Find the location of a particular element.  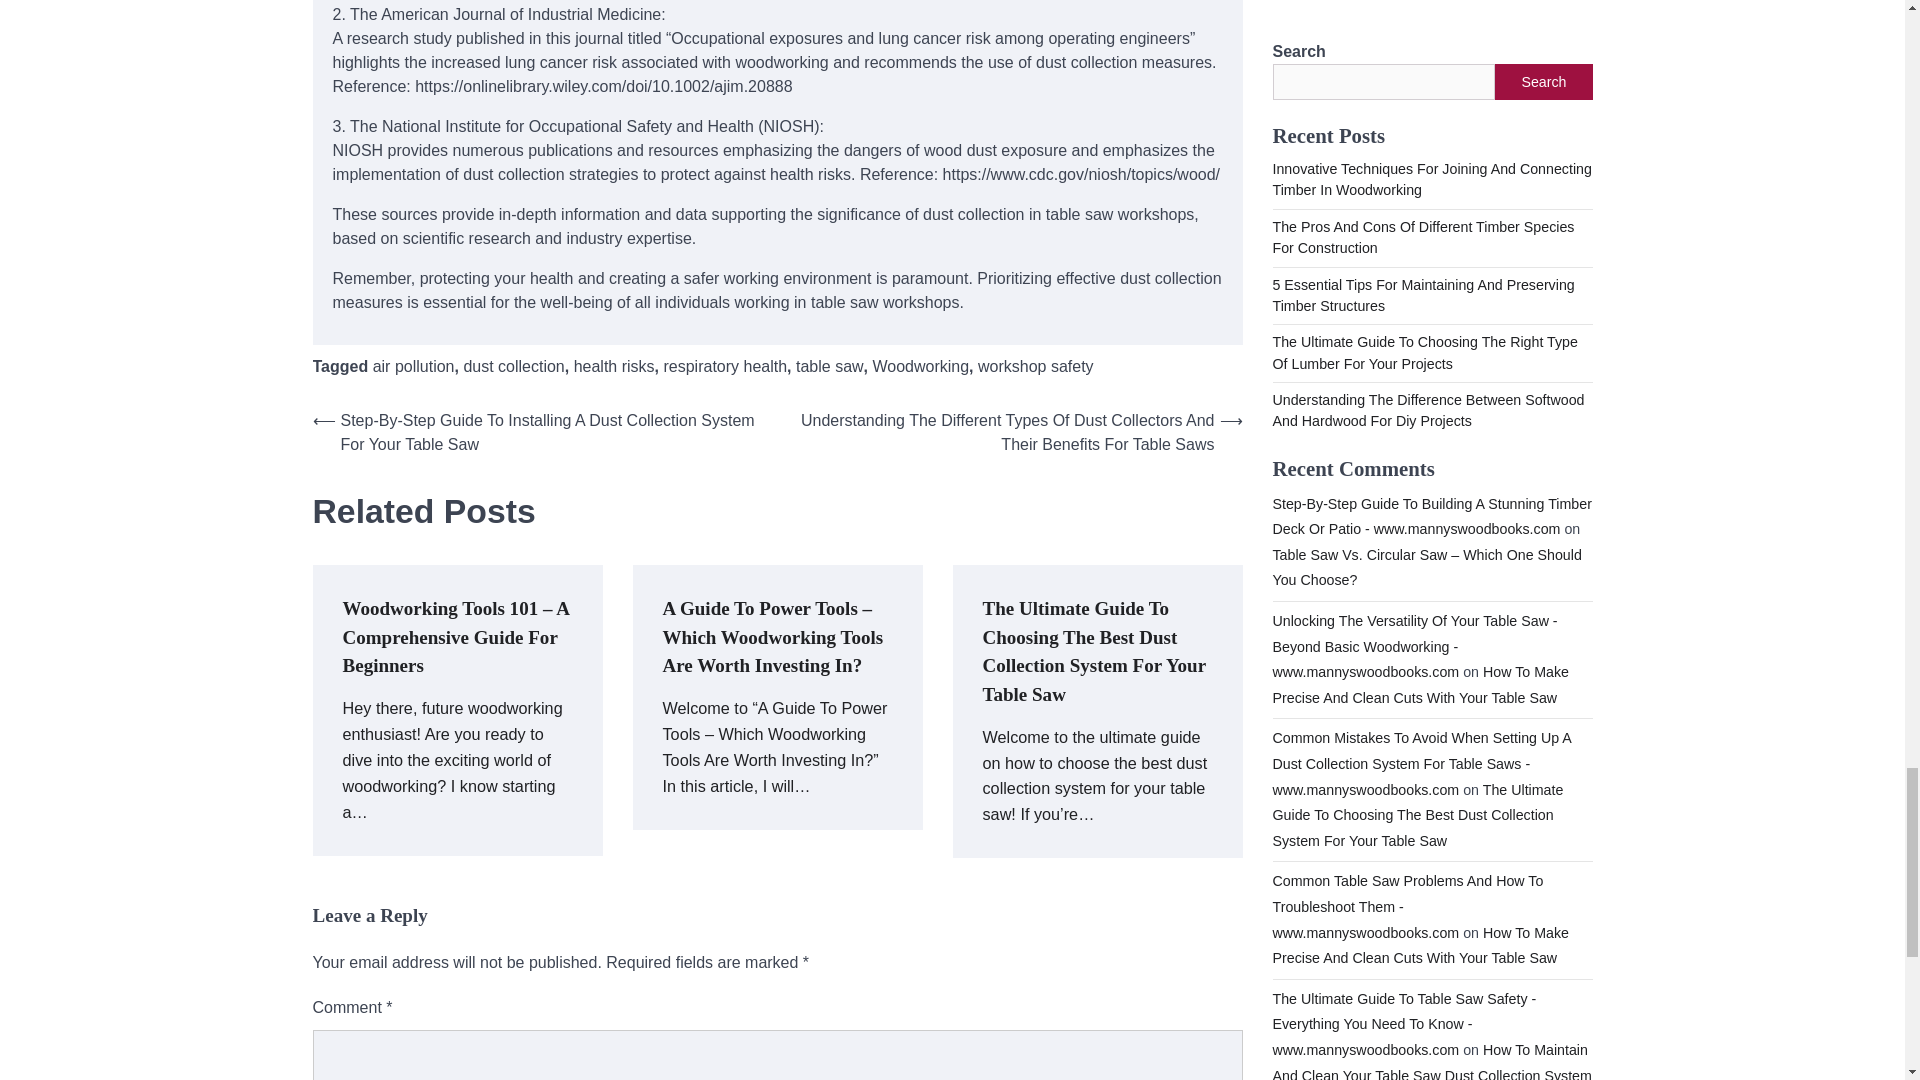

dust collection is located at coordinates (513, 366).